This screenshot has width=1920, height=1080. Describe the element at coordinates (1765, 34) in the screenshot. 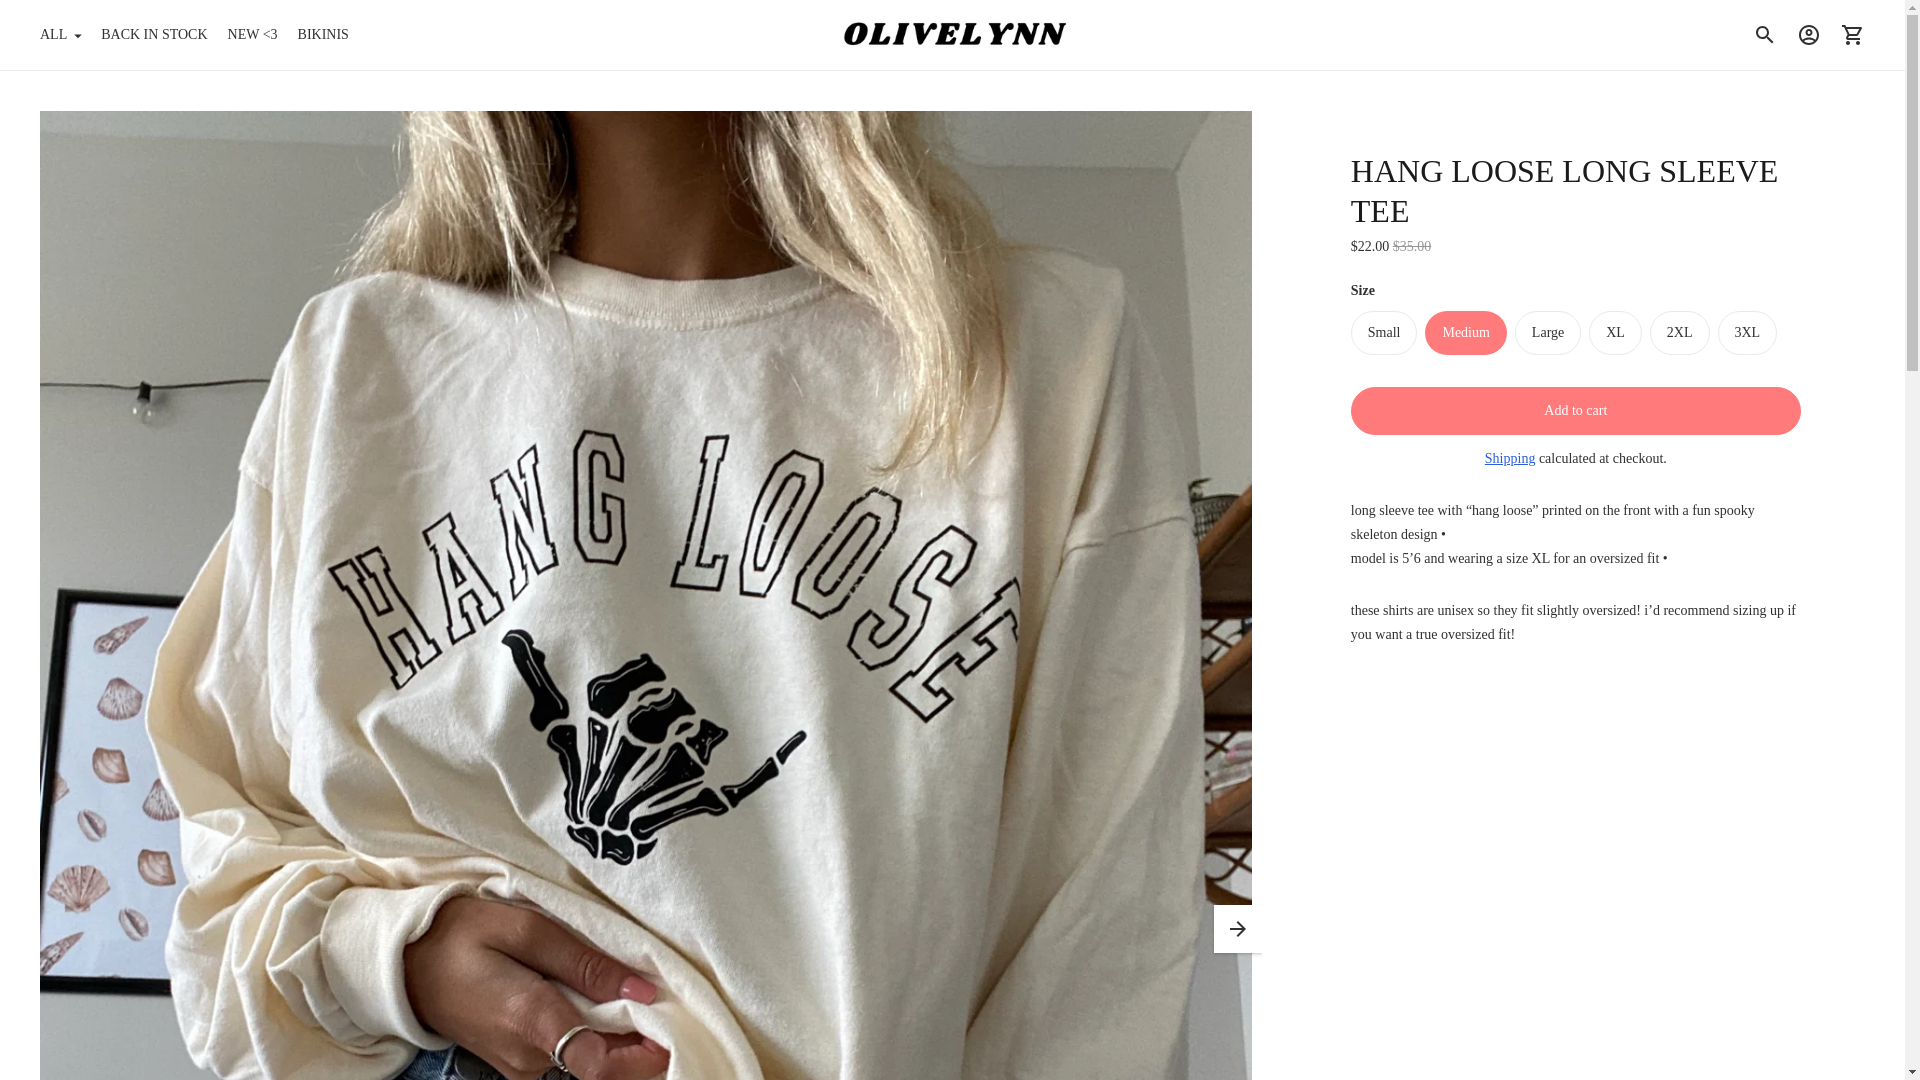

I see `Search` at that location.